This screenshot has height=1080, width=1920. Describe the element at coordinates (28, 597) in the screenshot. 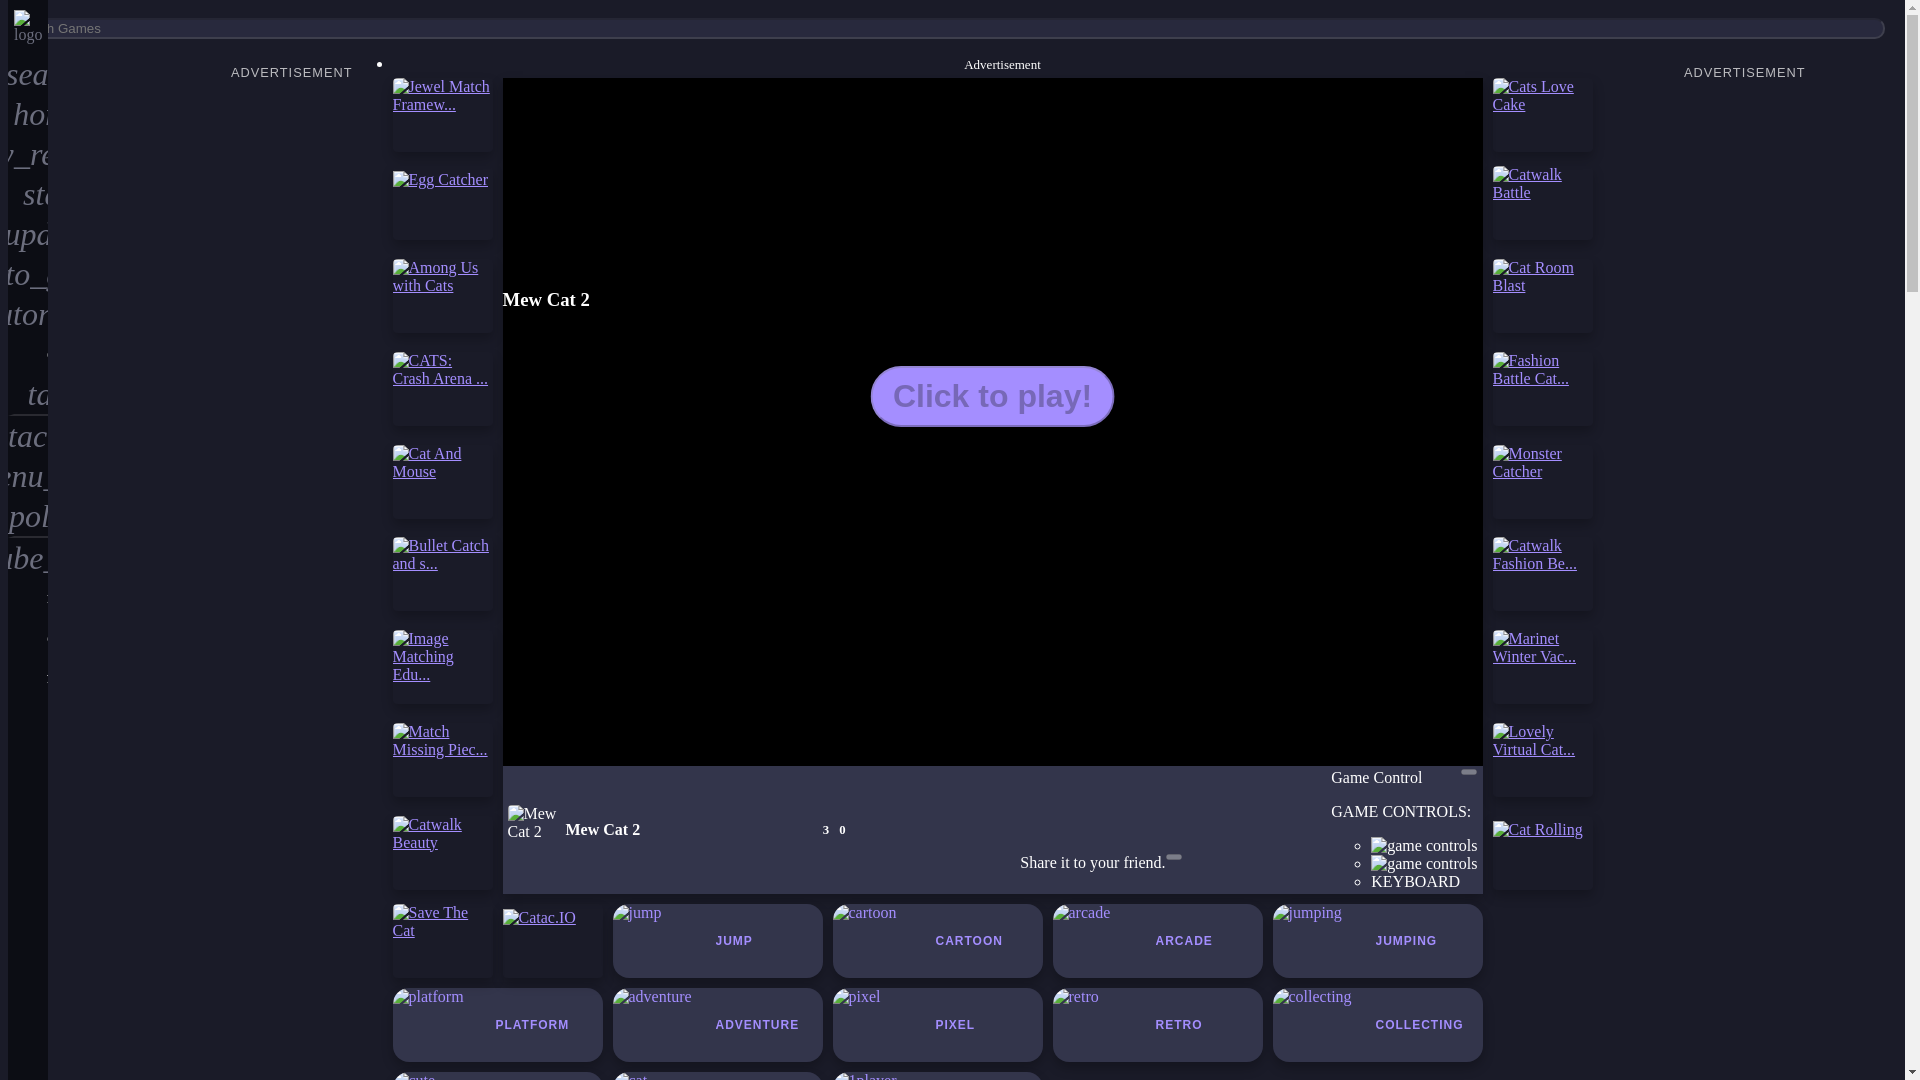

I see `reddit` at that location.